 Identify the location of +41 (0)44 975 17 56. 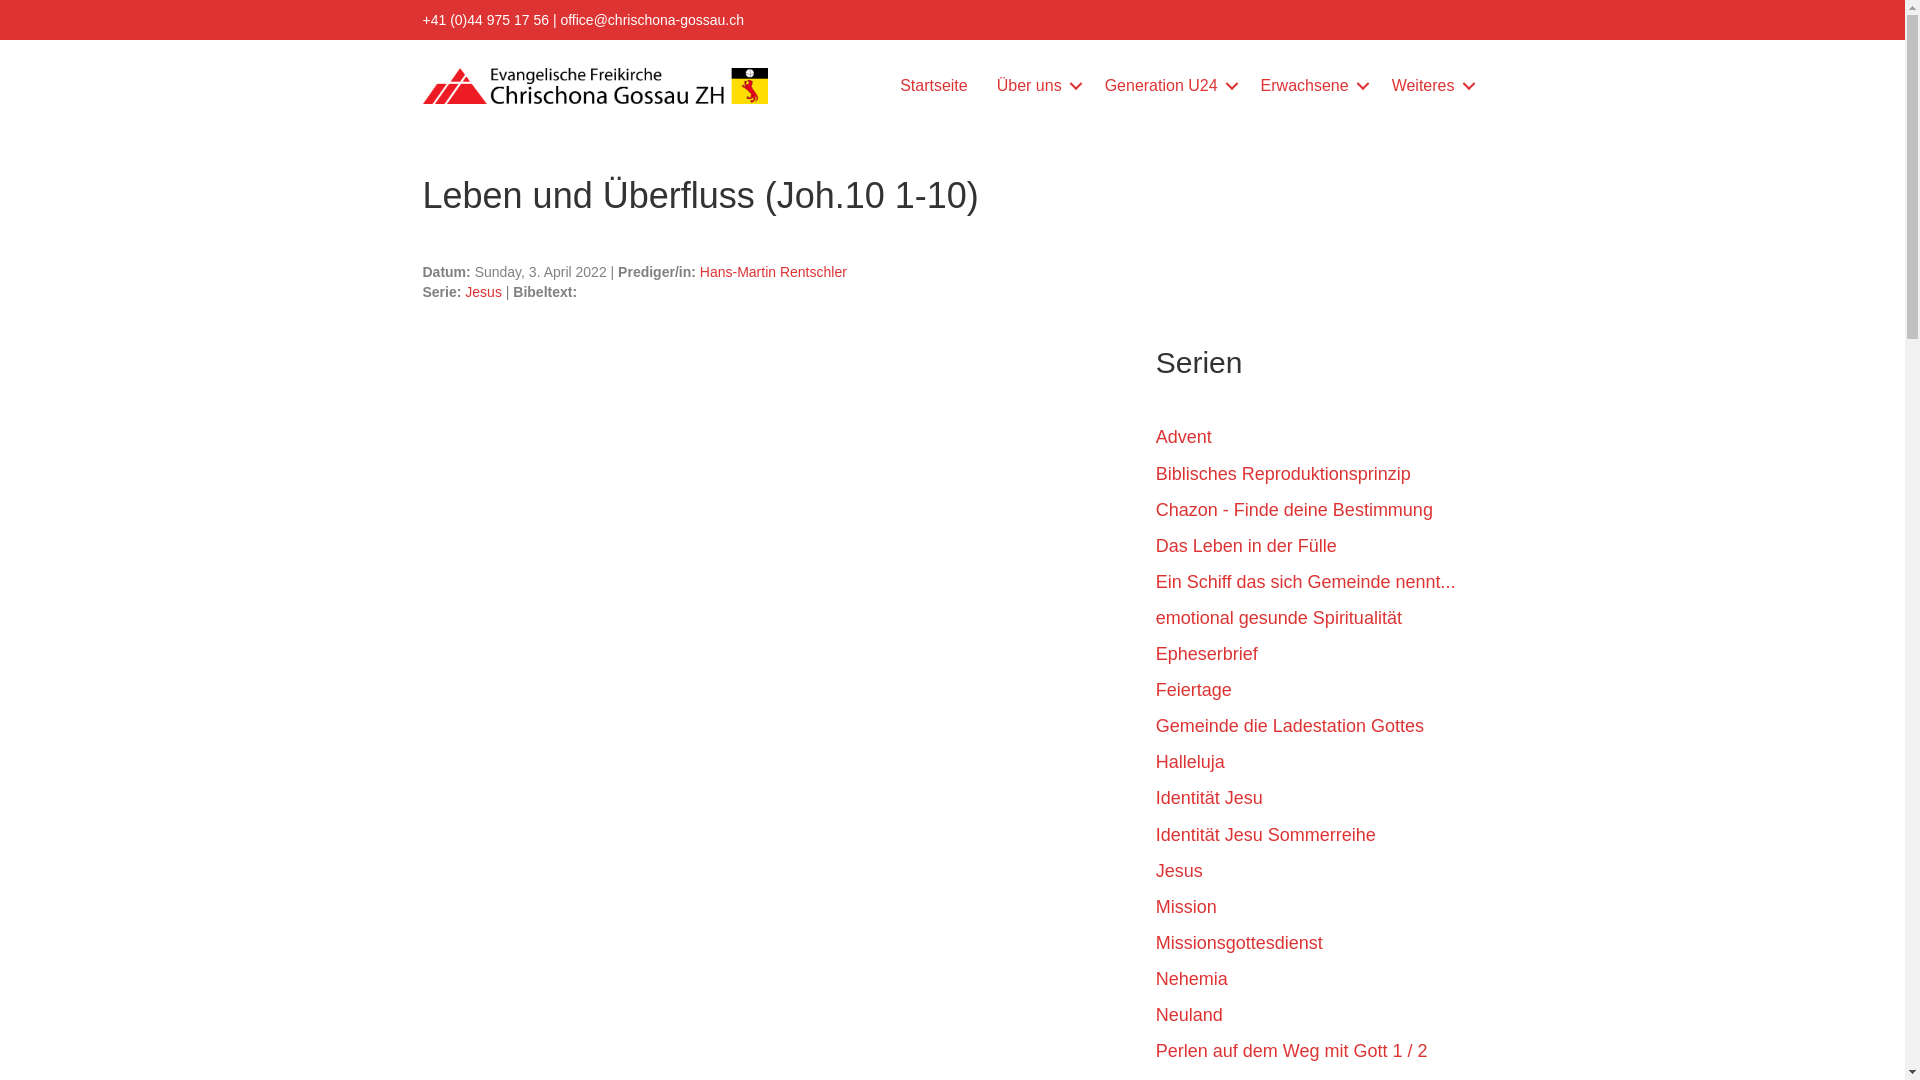
(486, 20).